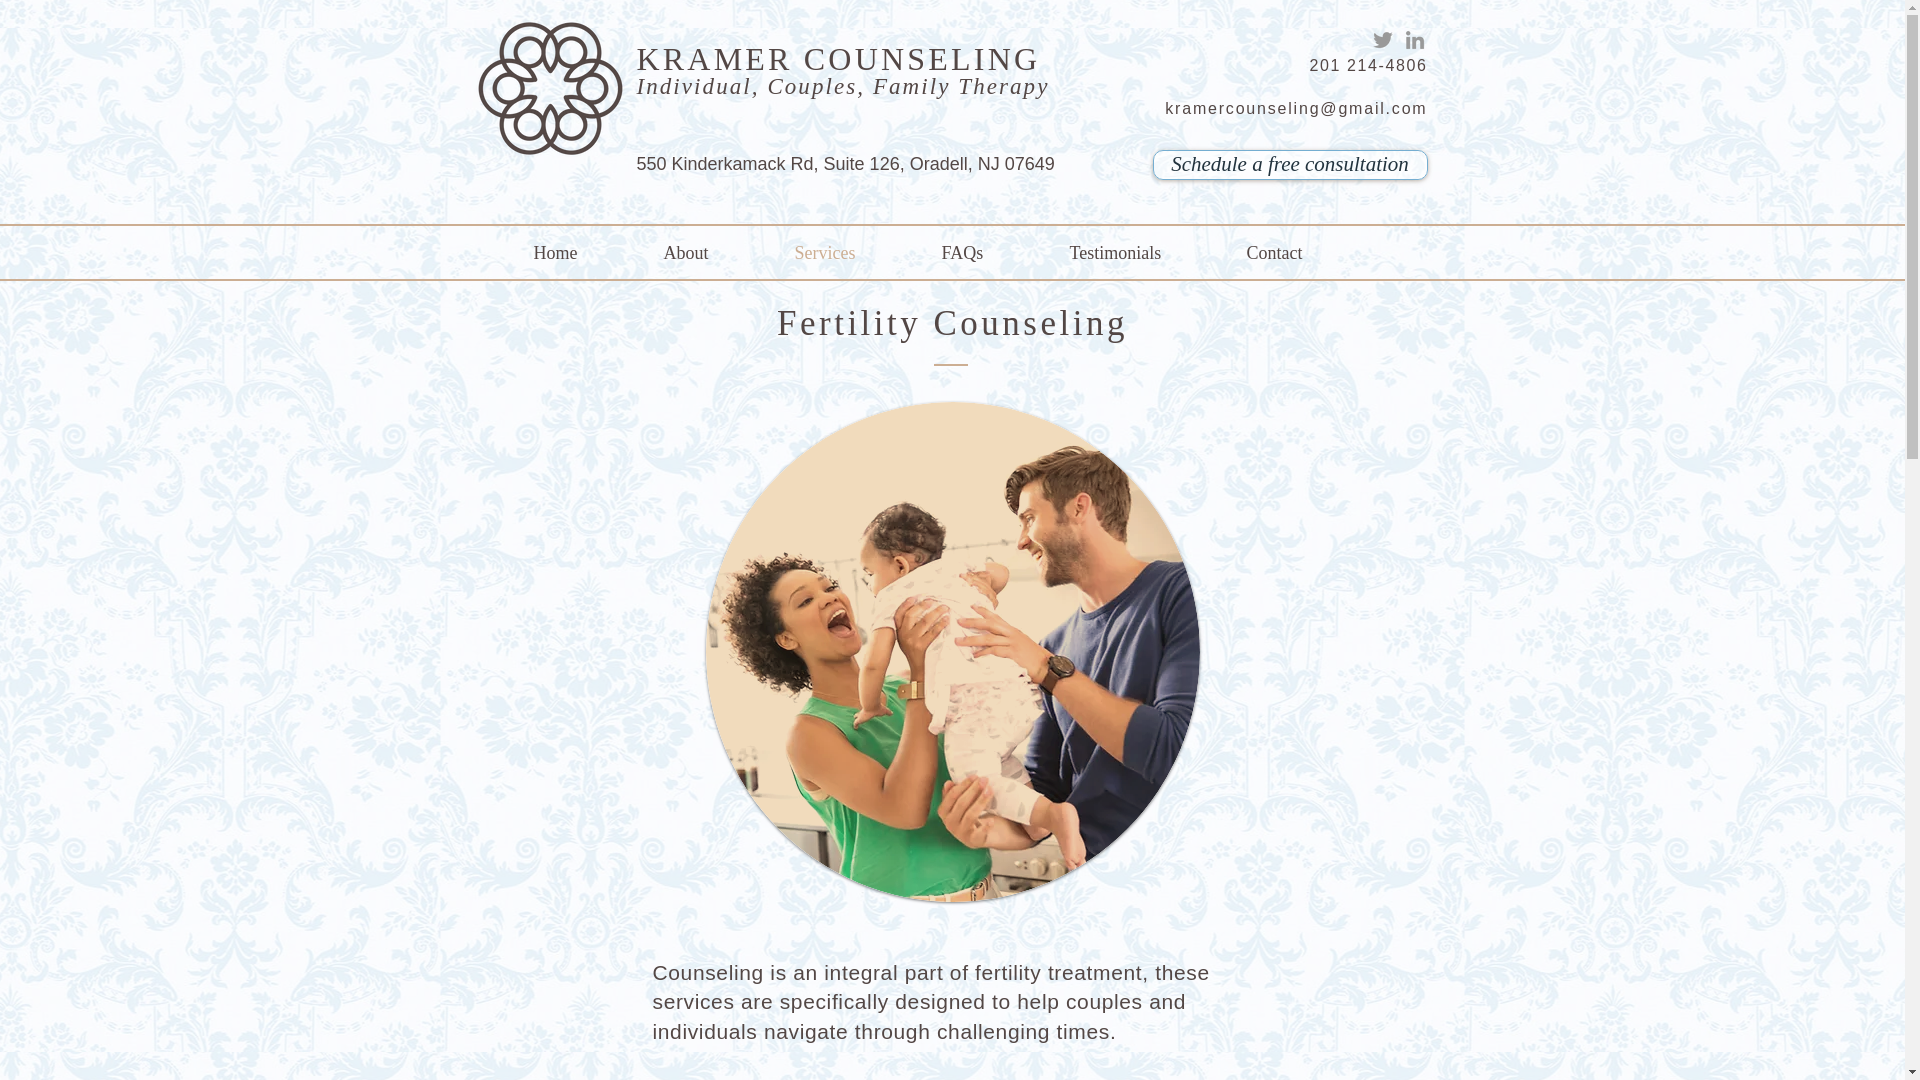 The width and height of the screenshot is (1920, 1080). I want to click on Home, so click(589, 254).